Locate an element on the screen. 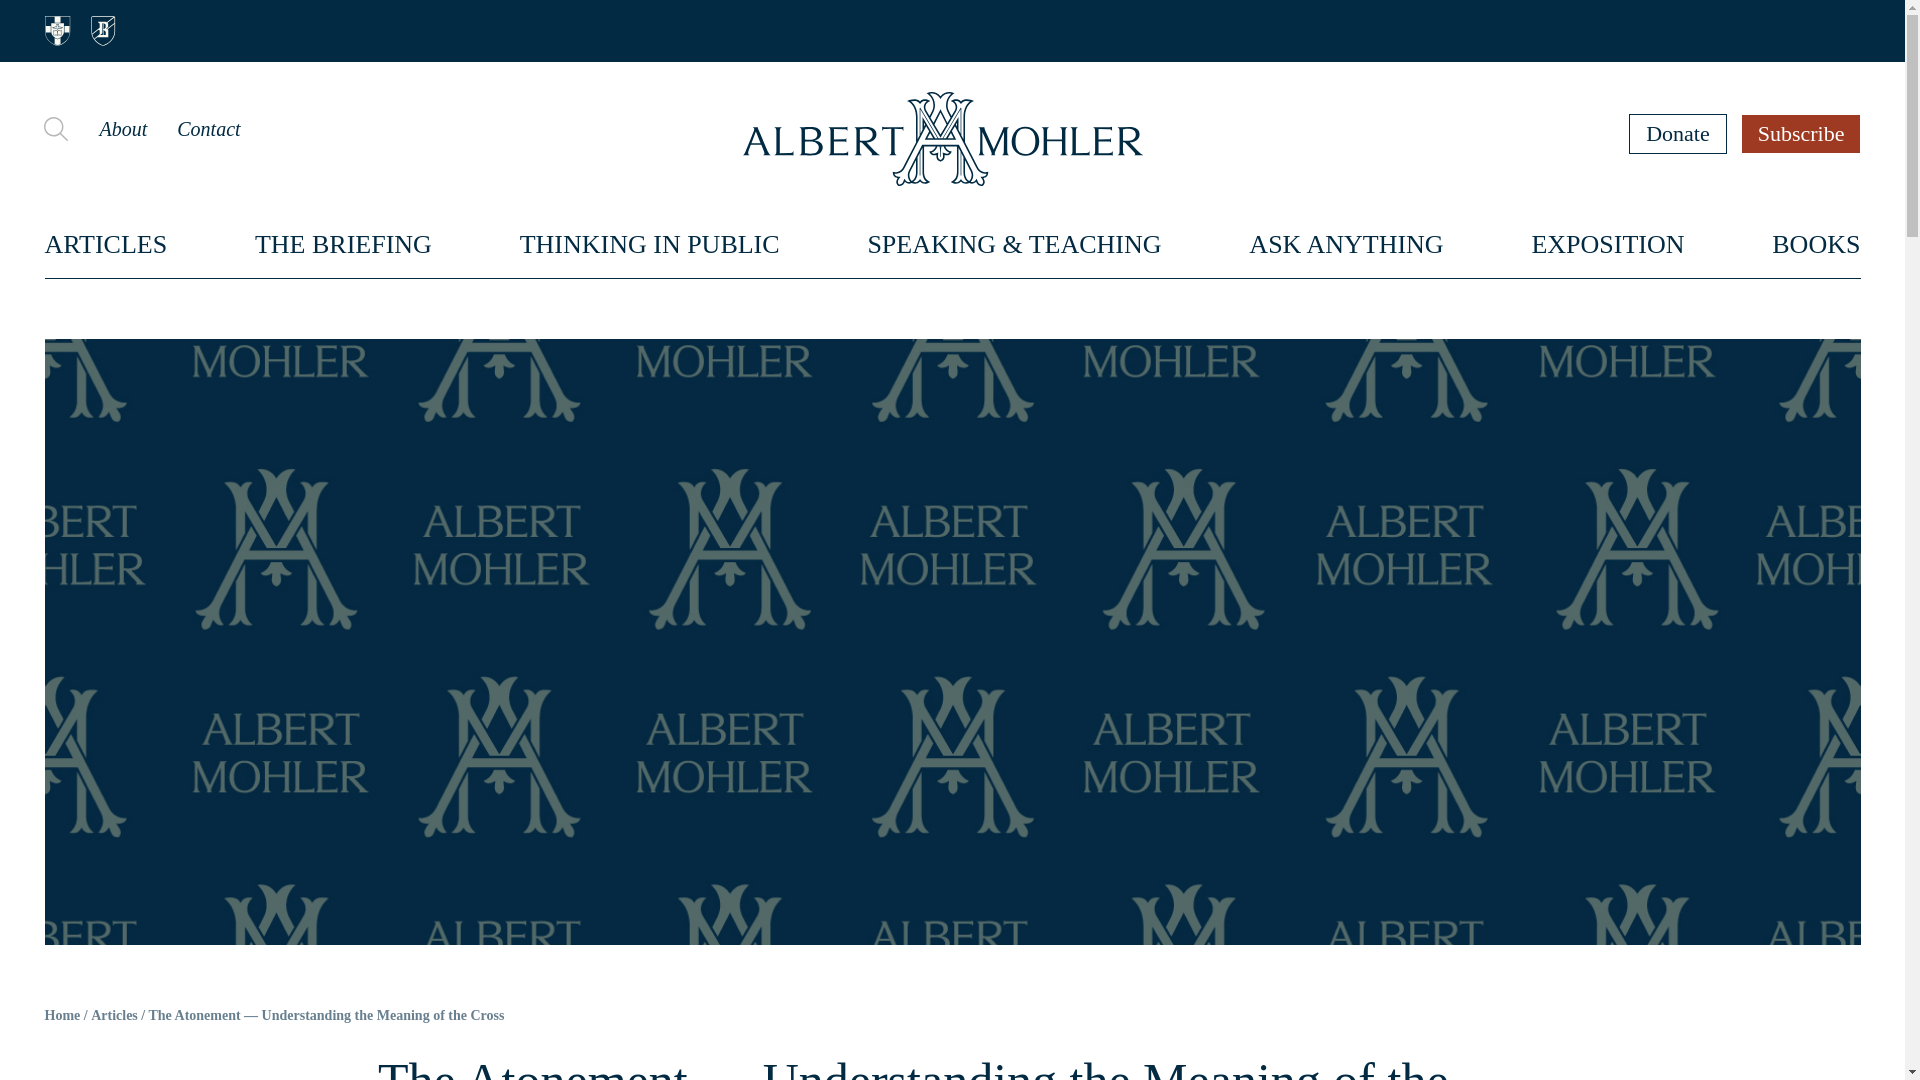 Image resolution: width=1920 pixels, height=1080 pixels. Subscribe is located at coordinates (1802, 133).